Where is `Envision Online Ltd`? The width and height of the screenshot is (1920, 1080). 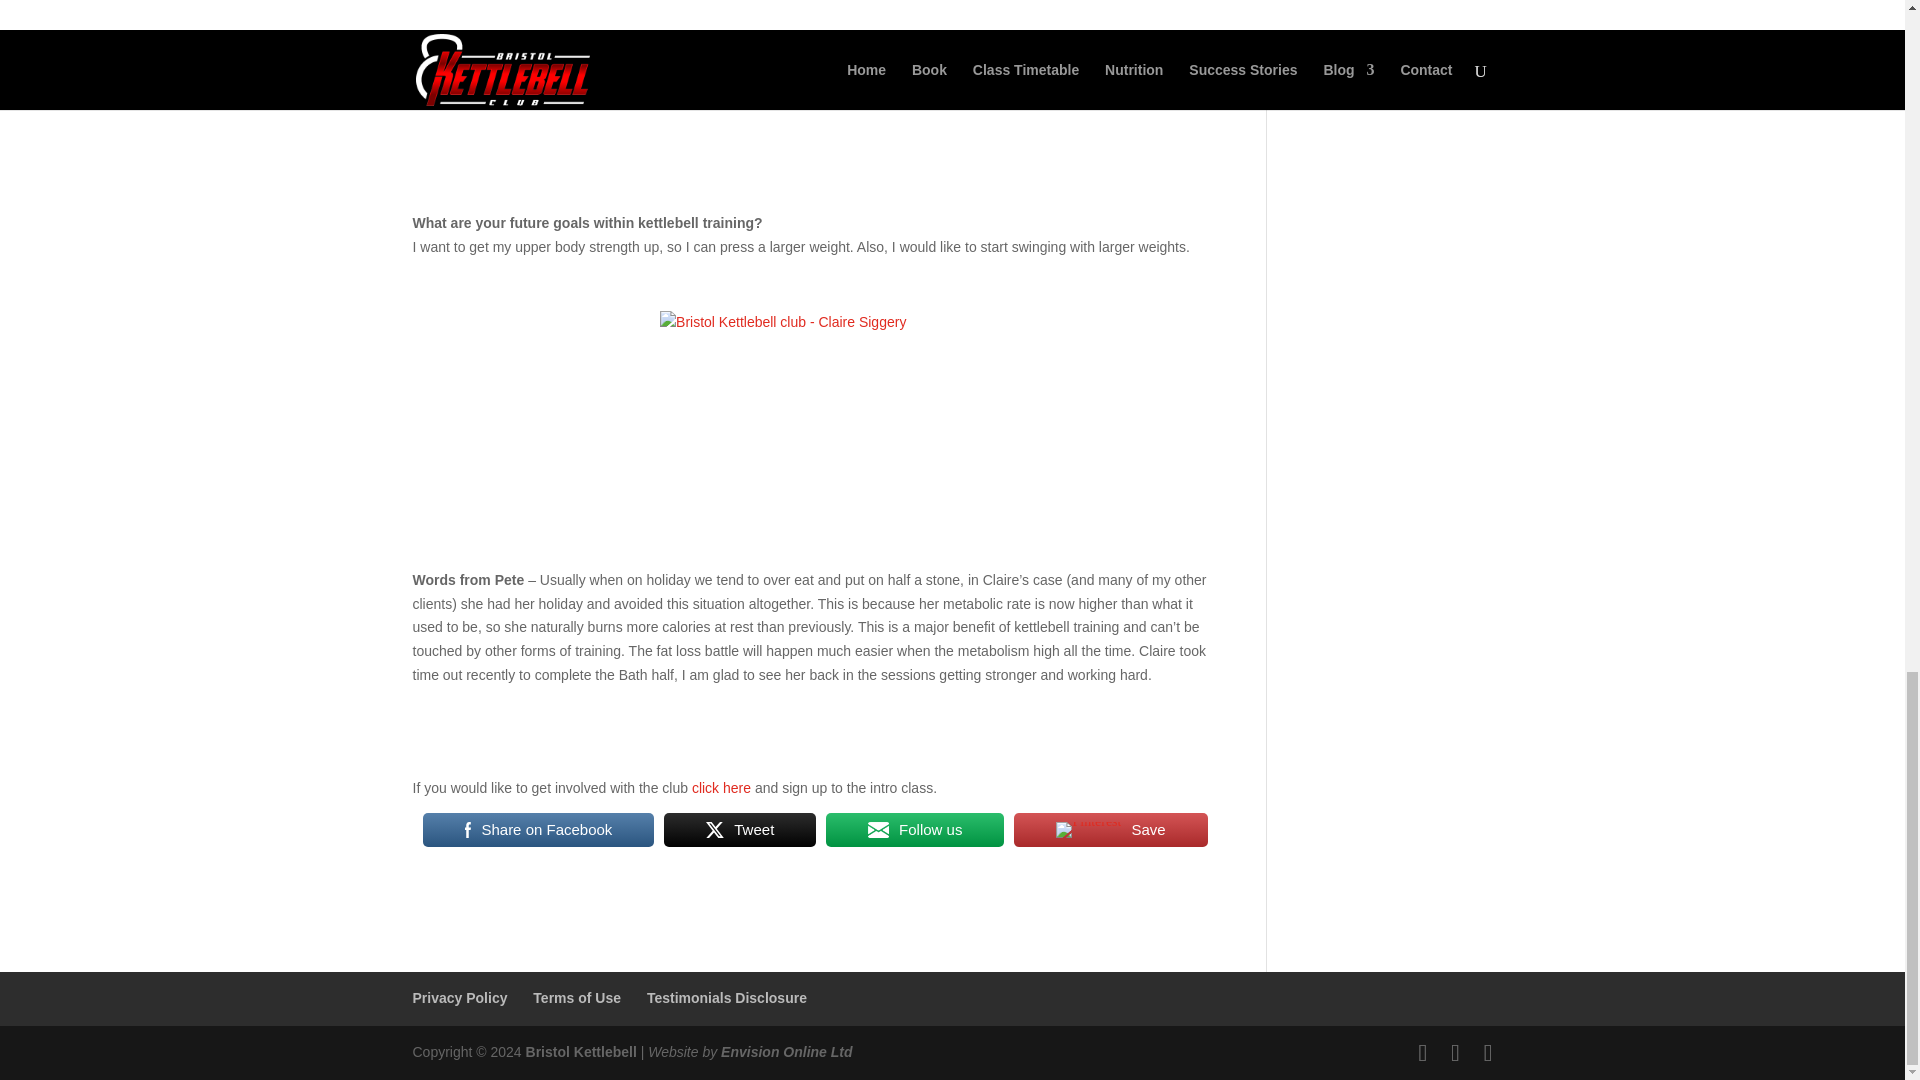
Envision Online Ltd is located at coordinates (786, 1052).